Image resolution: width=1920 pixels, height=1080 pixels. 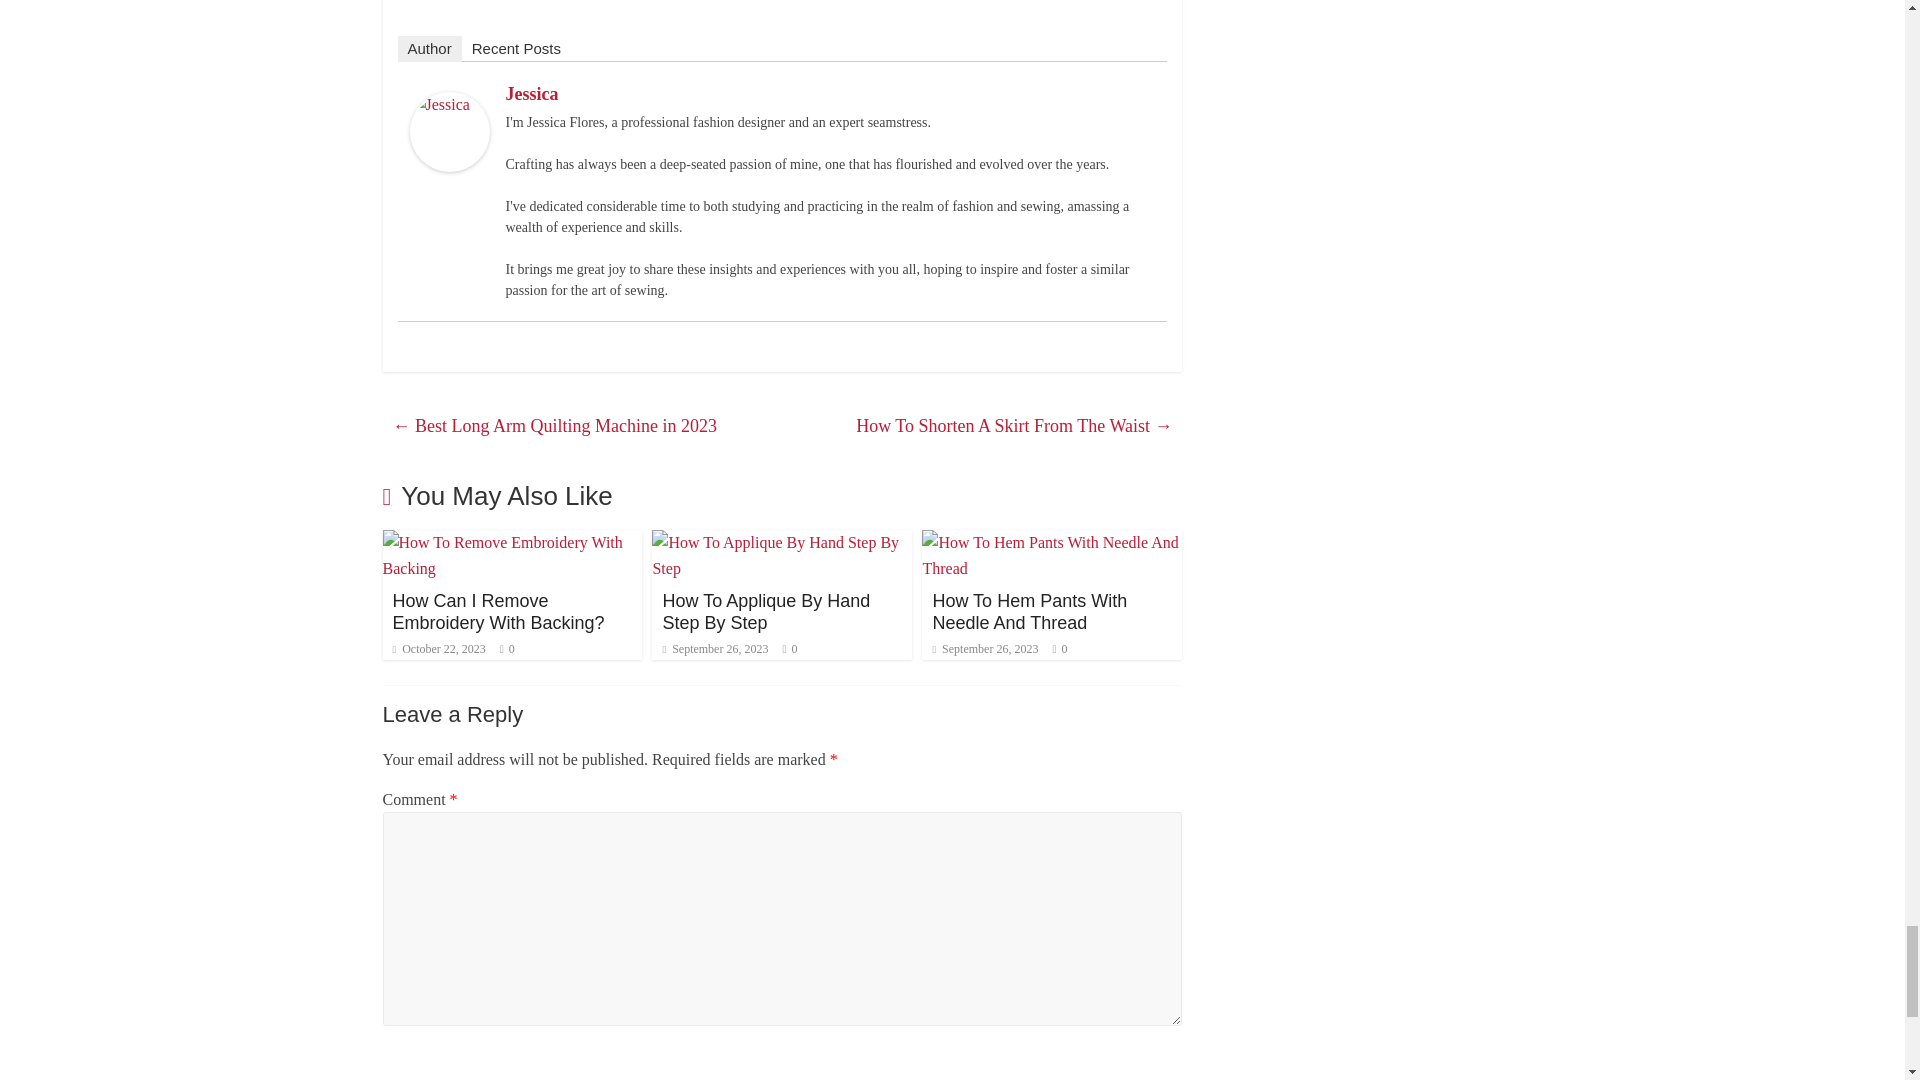 I want to click on How Can I Remove Embroidery With Backing?, so click(x=512, y=542).